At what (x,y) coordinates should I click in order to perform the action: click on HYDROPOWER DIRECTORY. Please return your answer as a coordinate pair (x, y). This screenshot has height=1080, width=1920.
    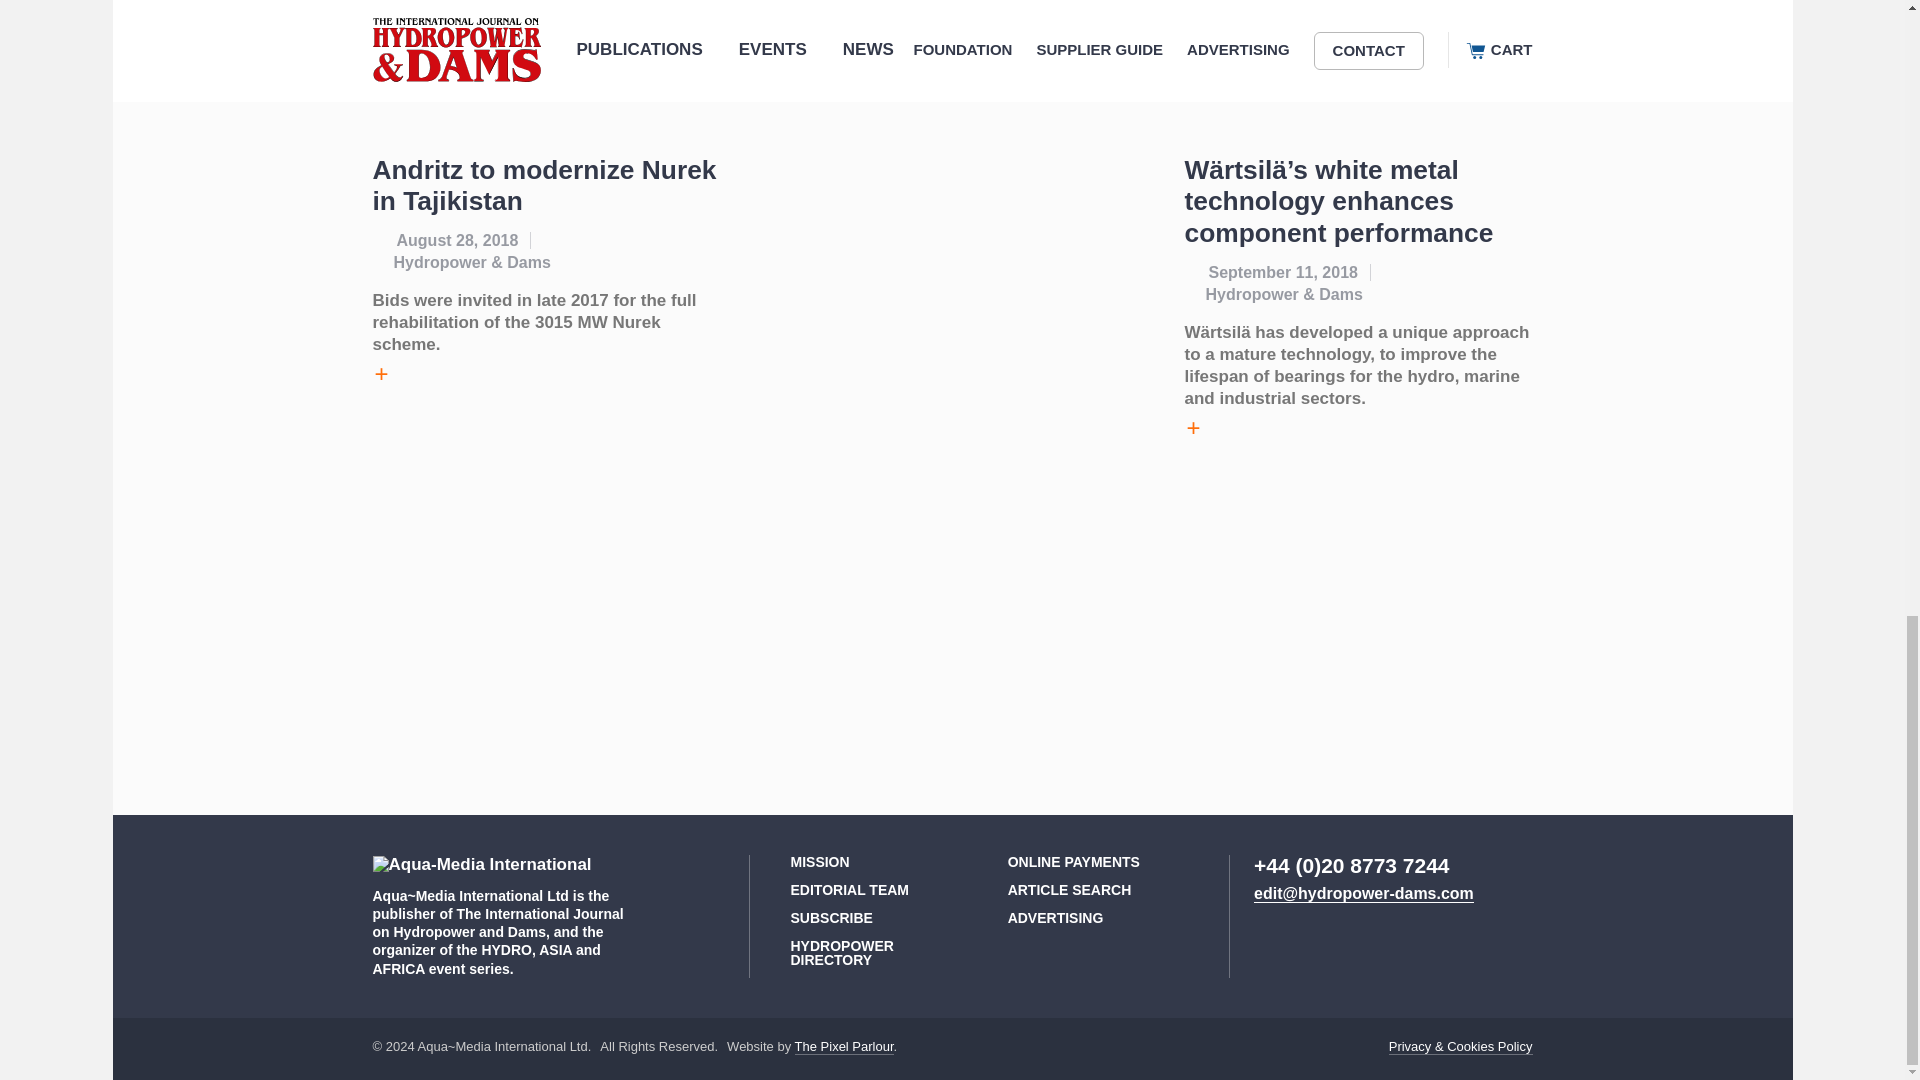
    Looking at the image, I should click on (840, 953).